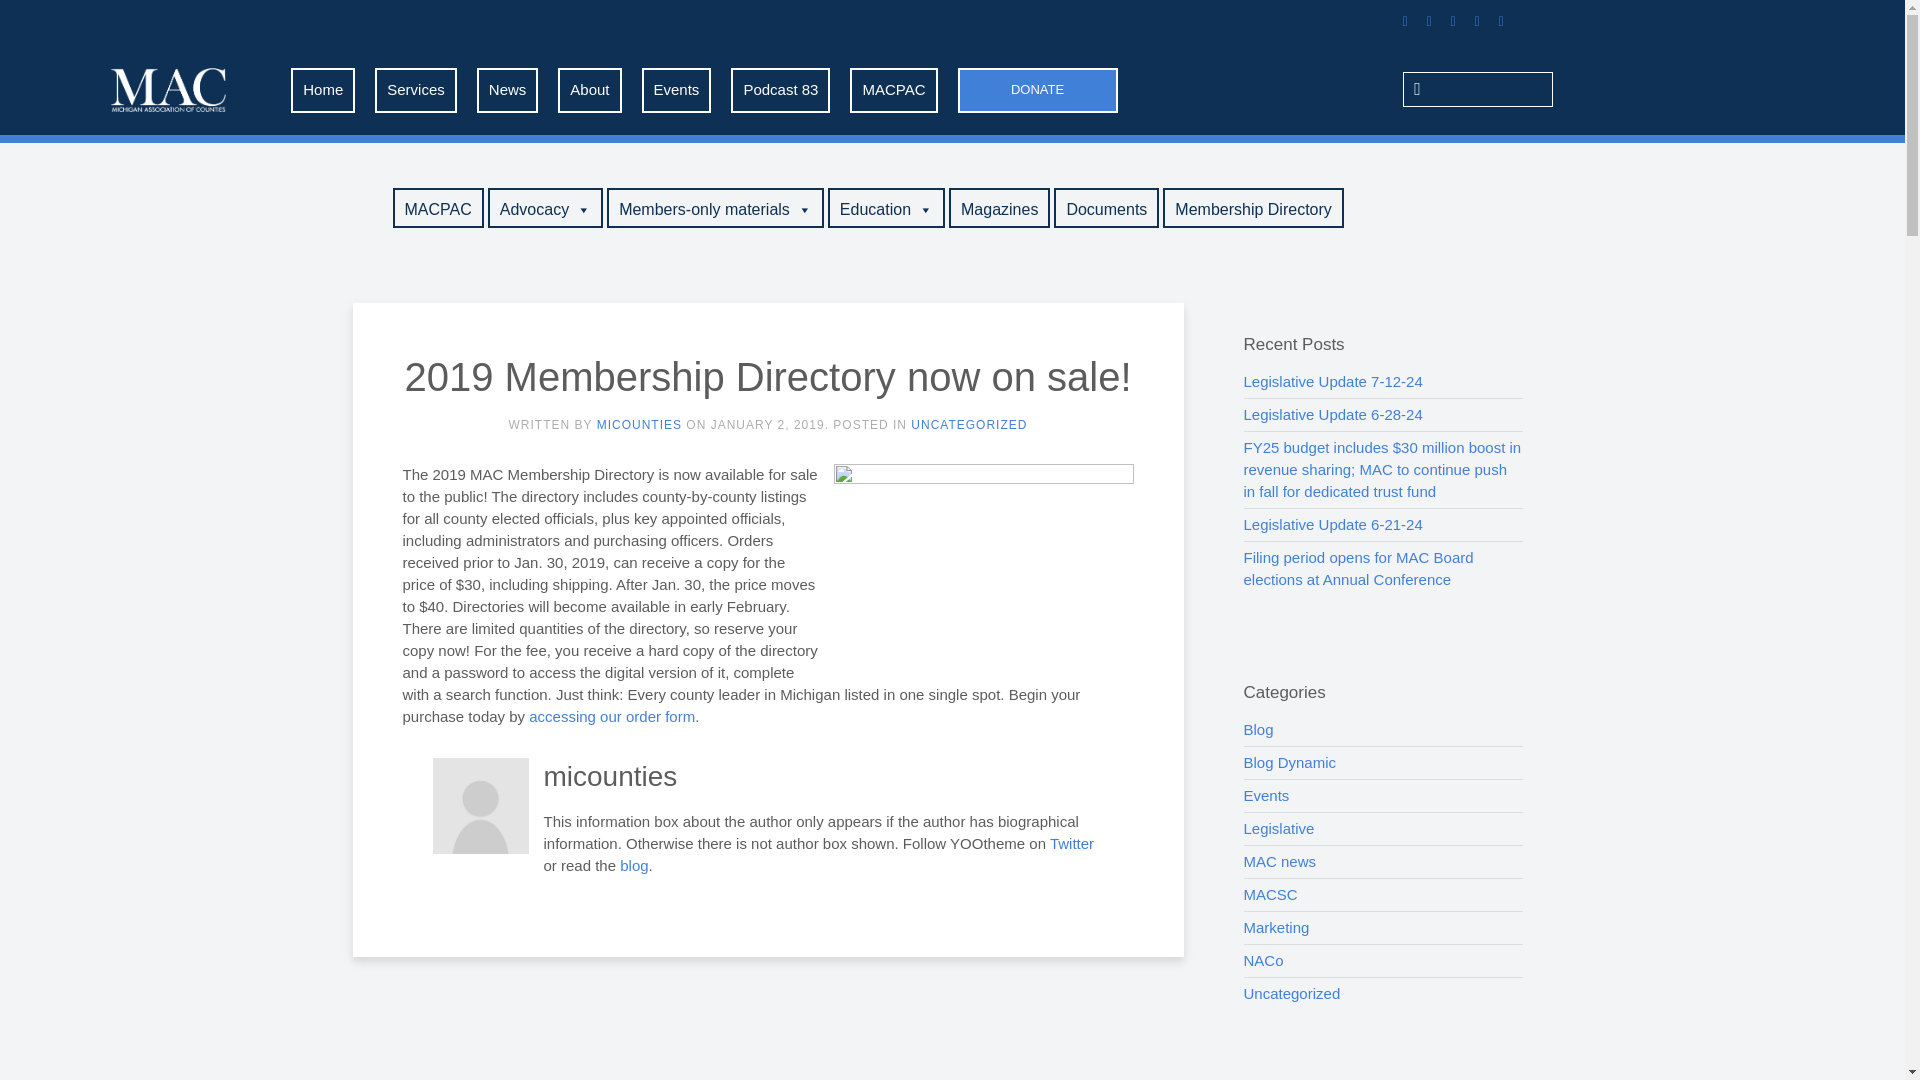 Image resolution: width=1920 pixels, height=1080 pixels. What do you see at coordinates (589, 90) in the screenshot?
I see `About` at bounding box center [589, 90].